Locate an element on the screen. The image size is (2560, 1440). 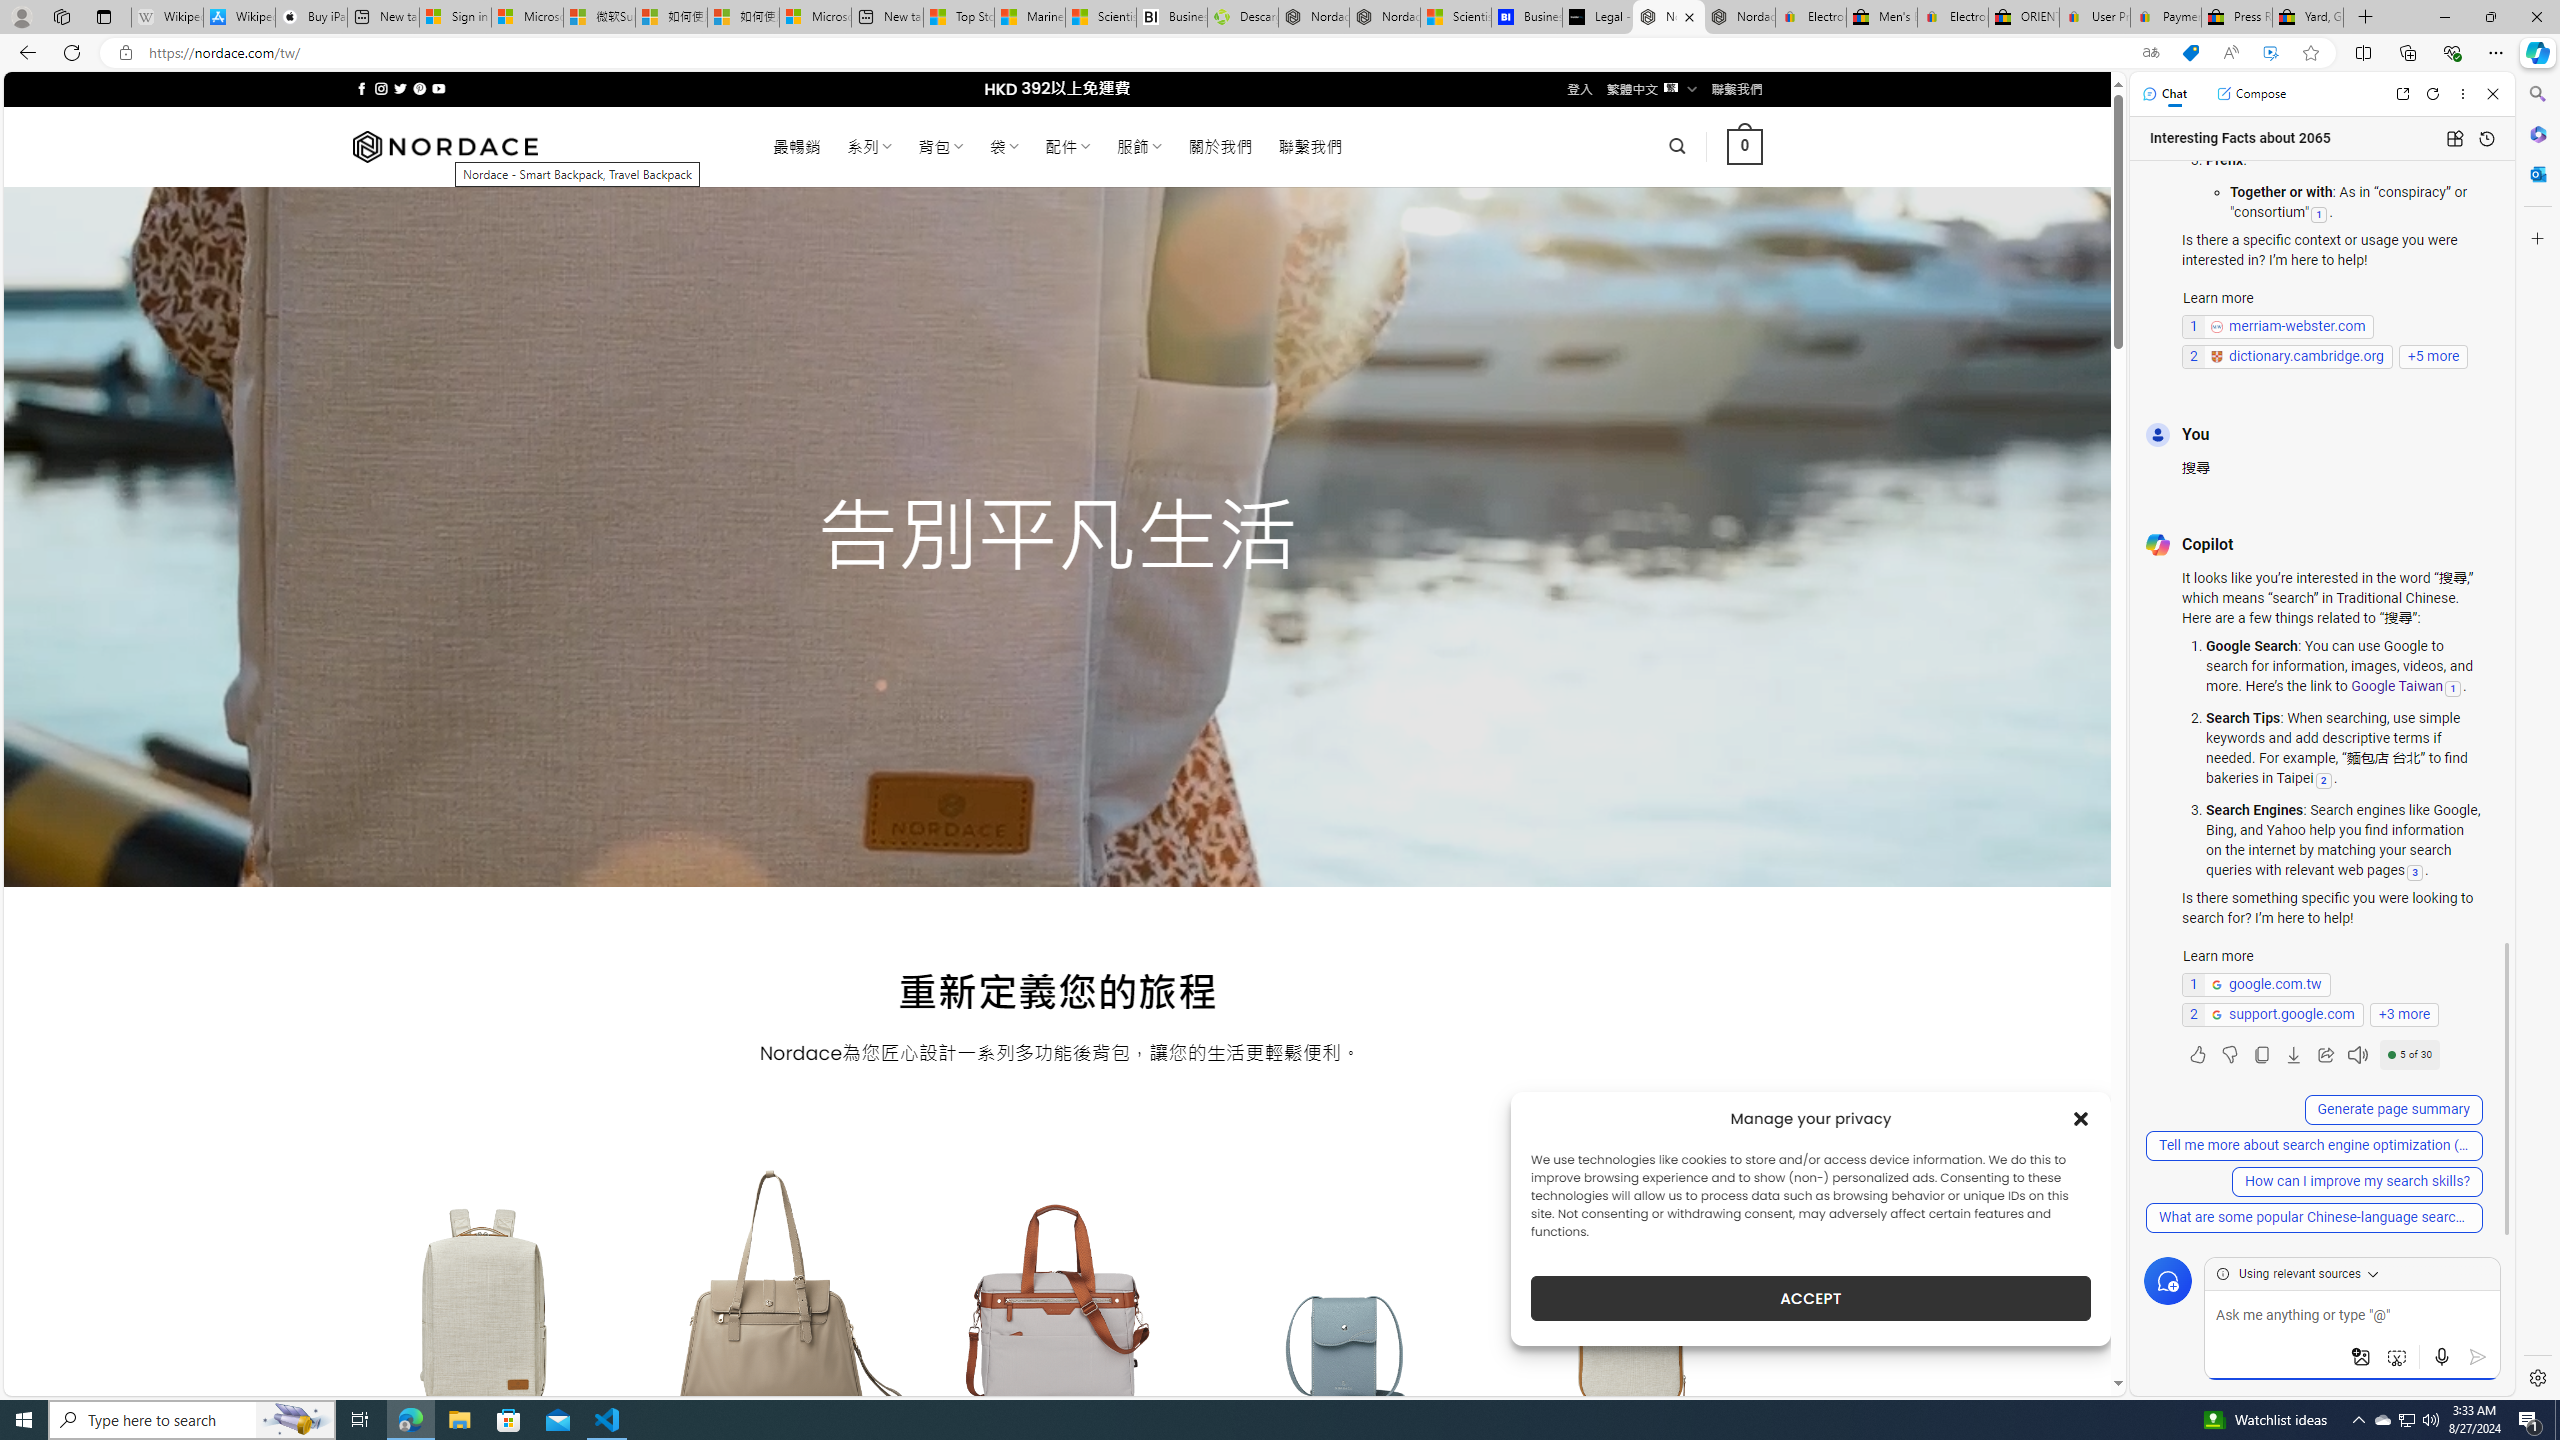
  0   is located at coordinates (1746, 146).